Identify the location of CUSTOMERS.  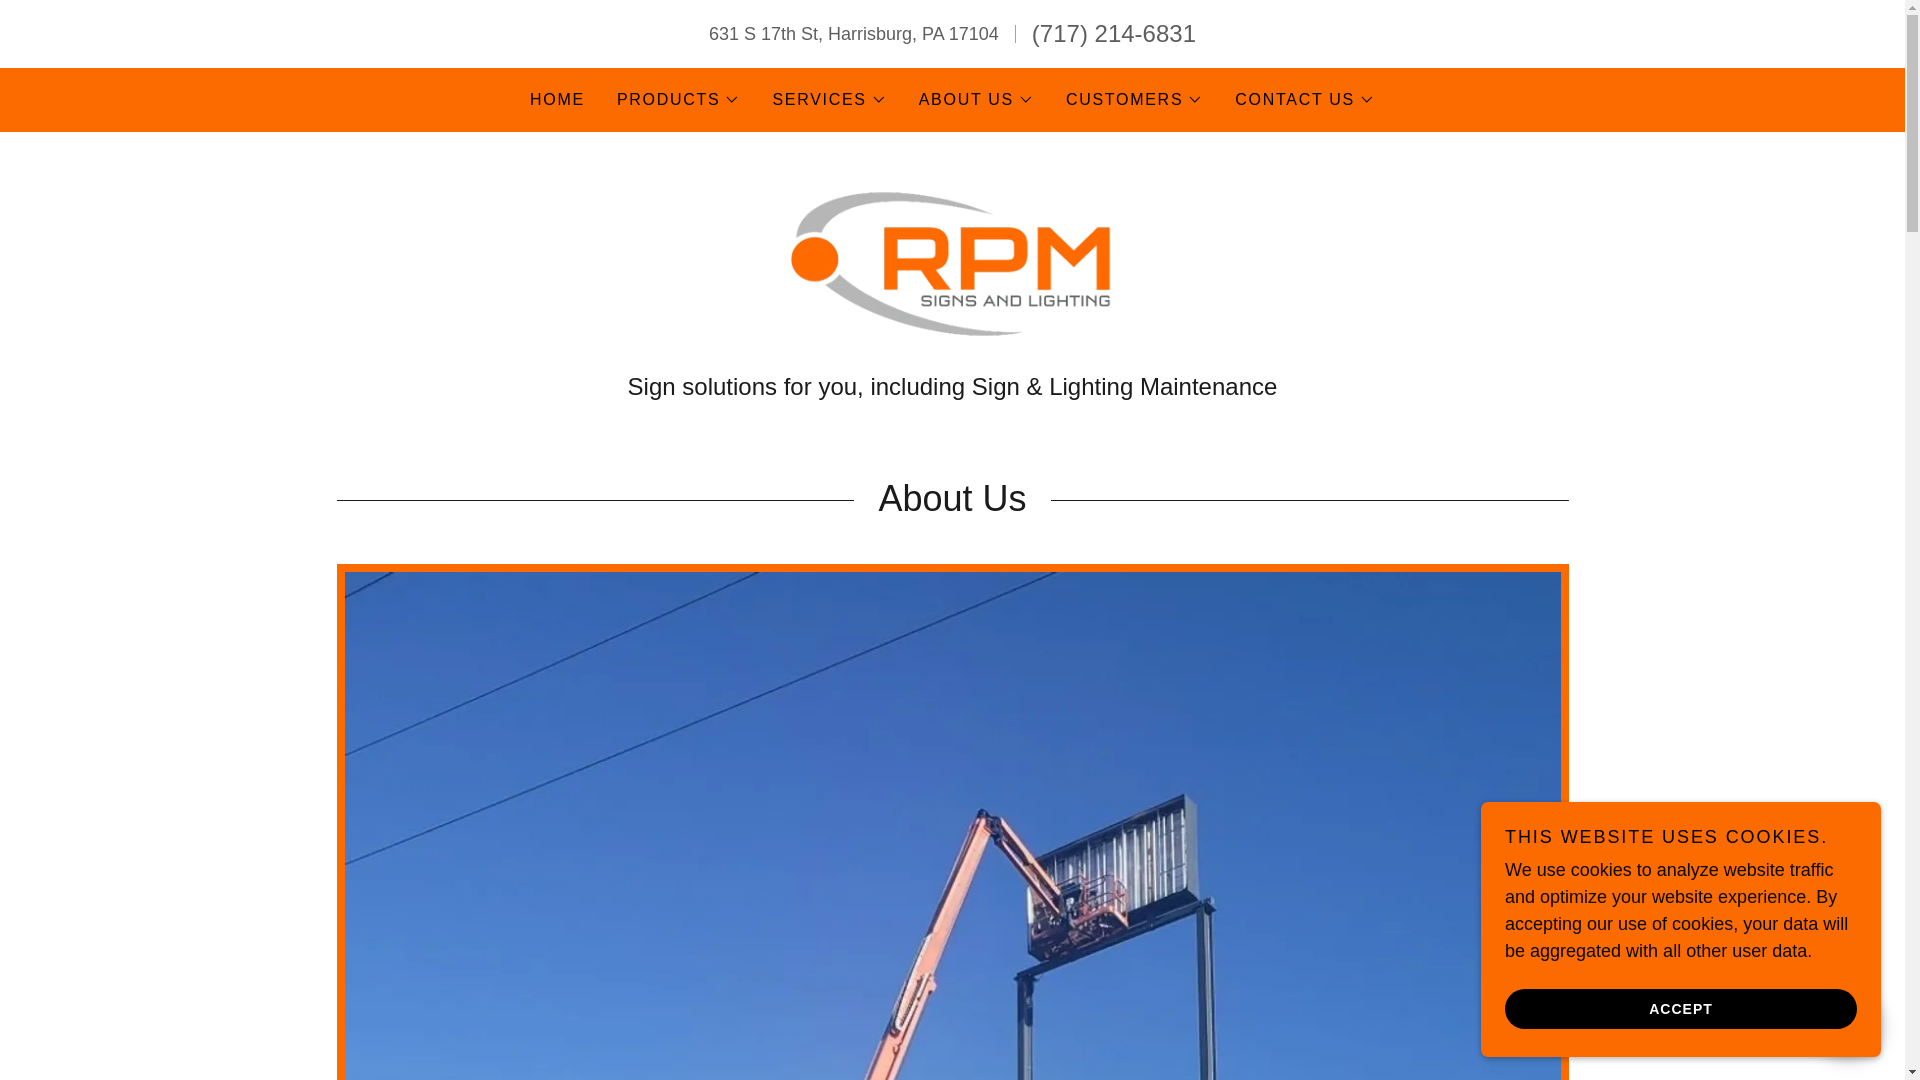
(1134, 100).